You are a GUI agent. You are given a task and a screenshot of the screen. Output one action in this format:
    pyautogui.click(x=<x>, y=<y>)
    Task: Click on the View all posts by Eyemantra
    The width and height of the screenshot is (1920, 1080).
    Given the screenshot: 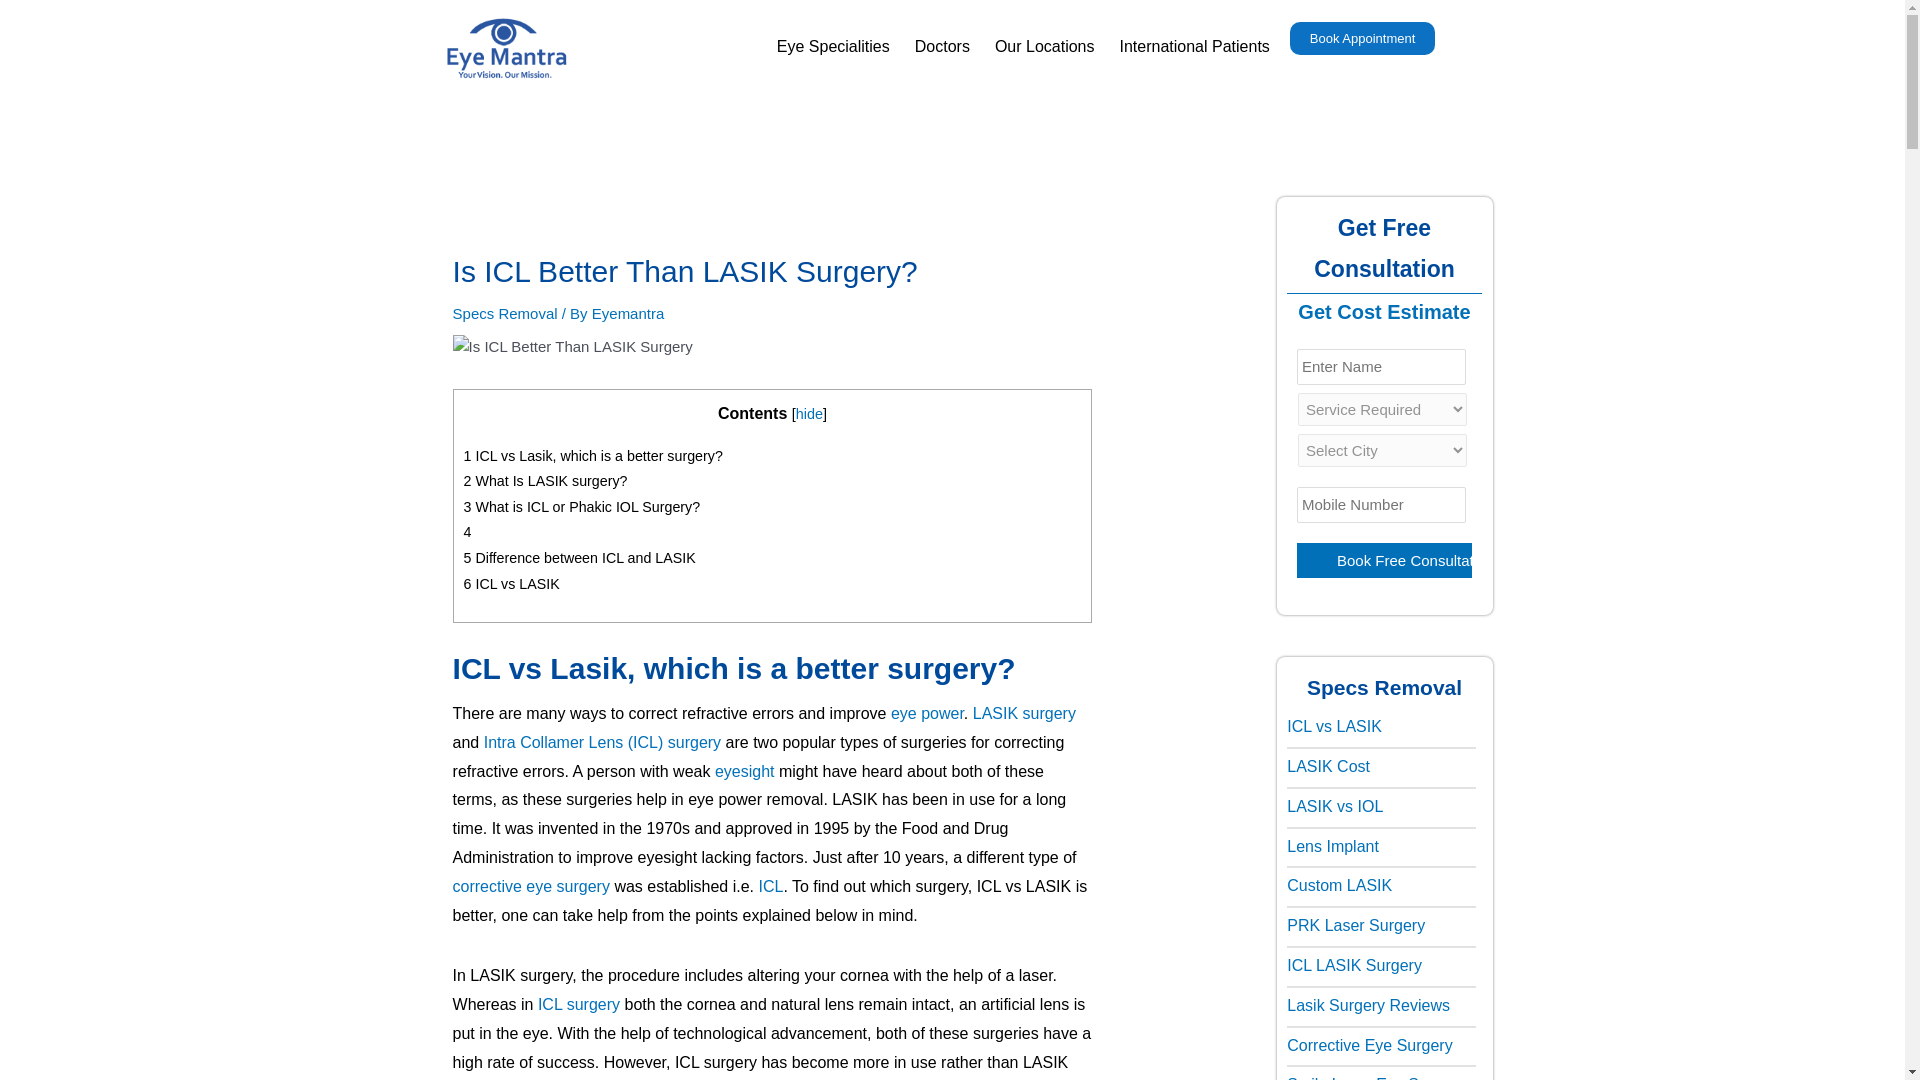 What is the action you would take?
    pyautogui.click(x=628, y=312)
    